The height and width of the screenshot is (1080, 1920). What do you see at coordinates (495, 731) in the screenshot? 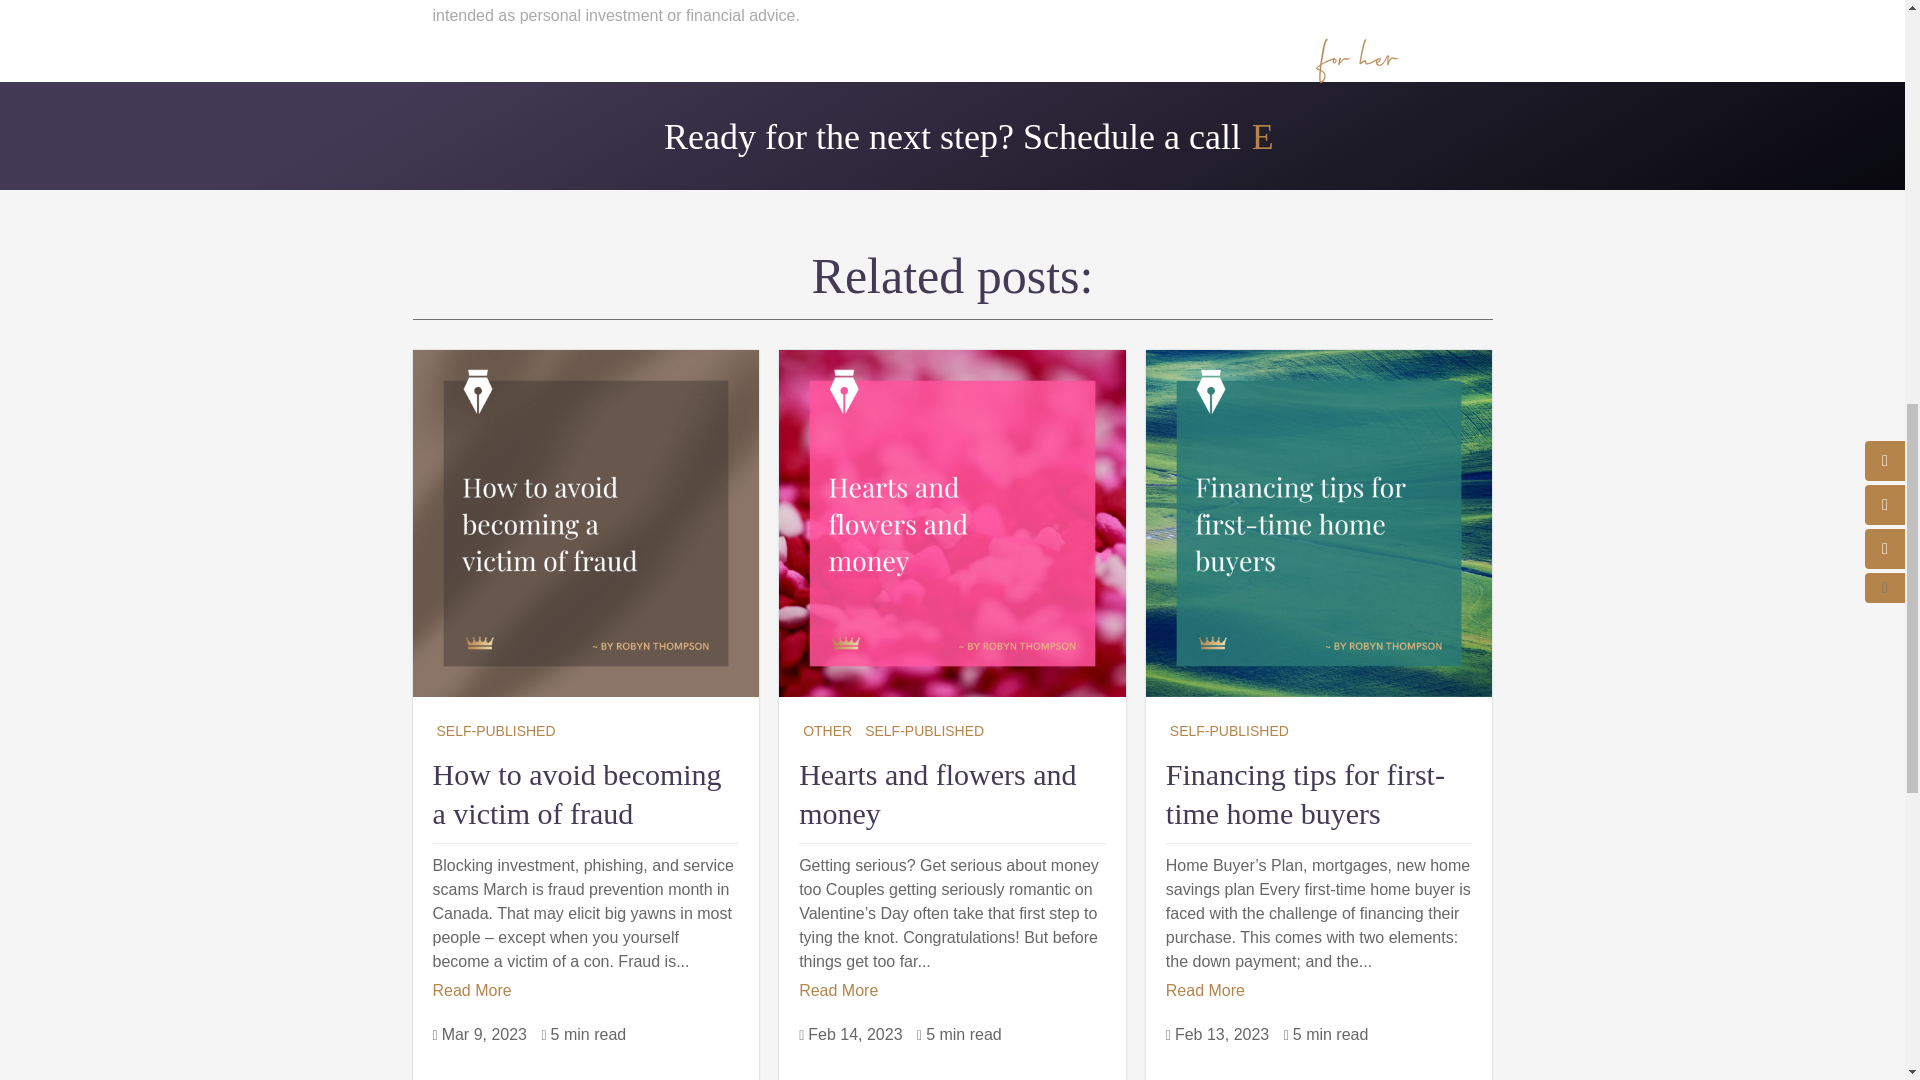
I see `SELF-PUBLISHED` at bounding box center [495, 731].